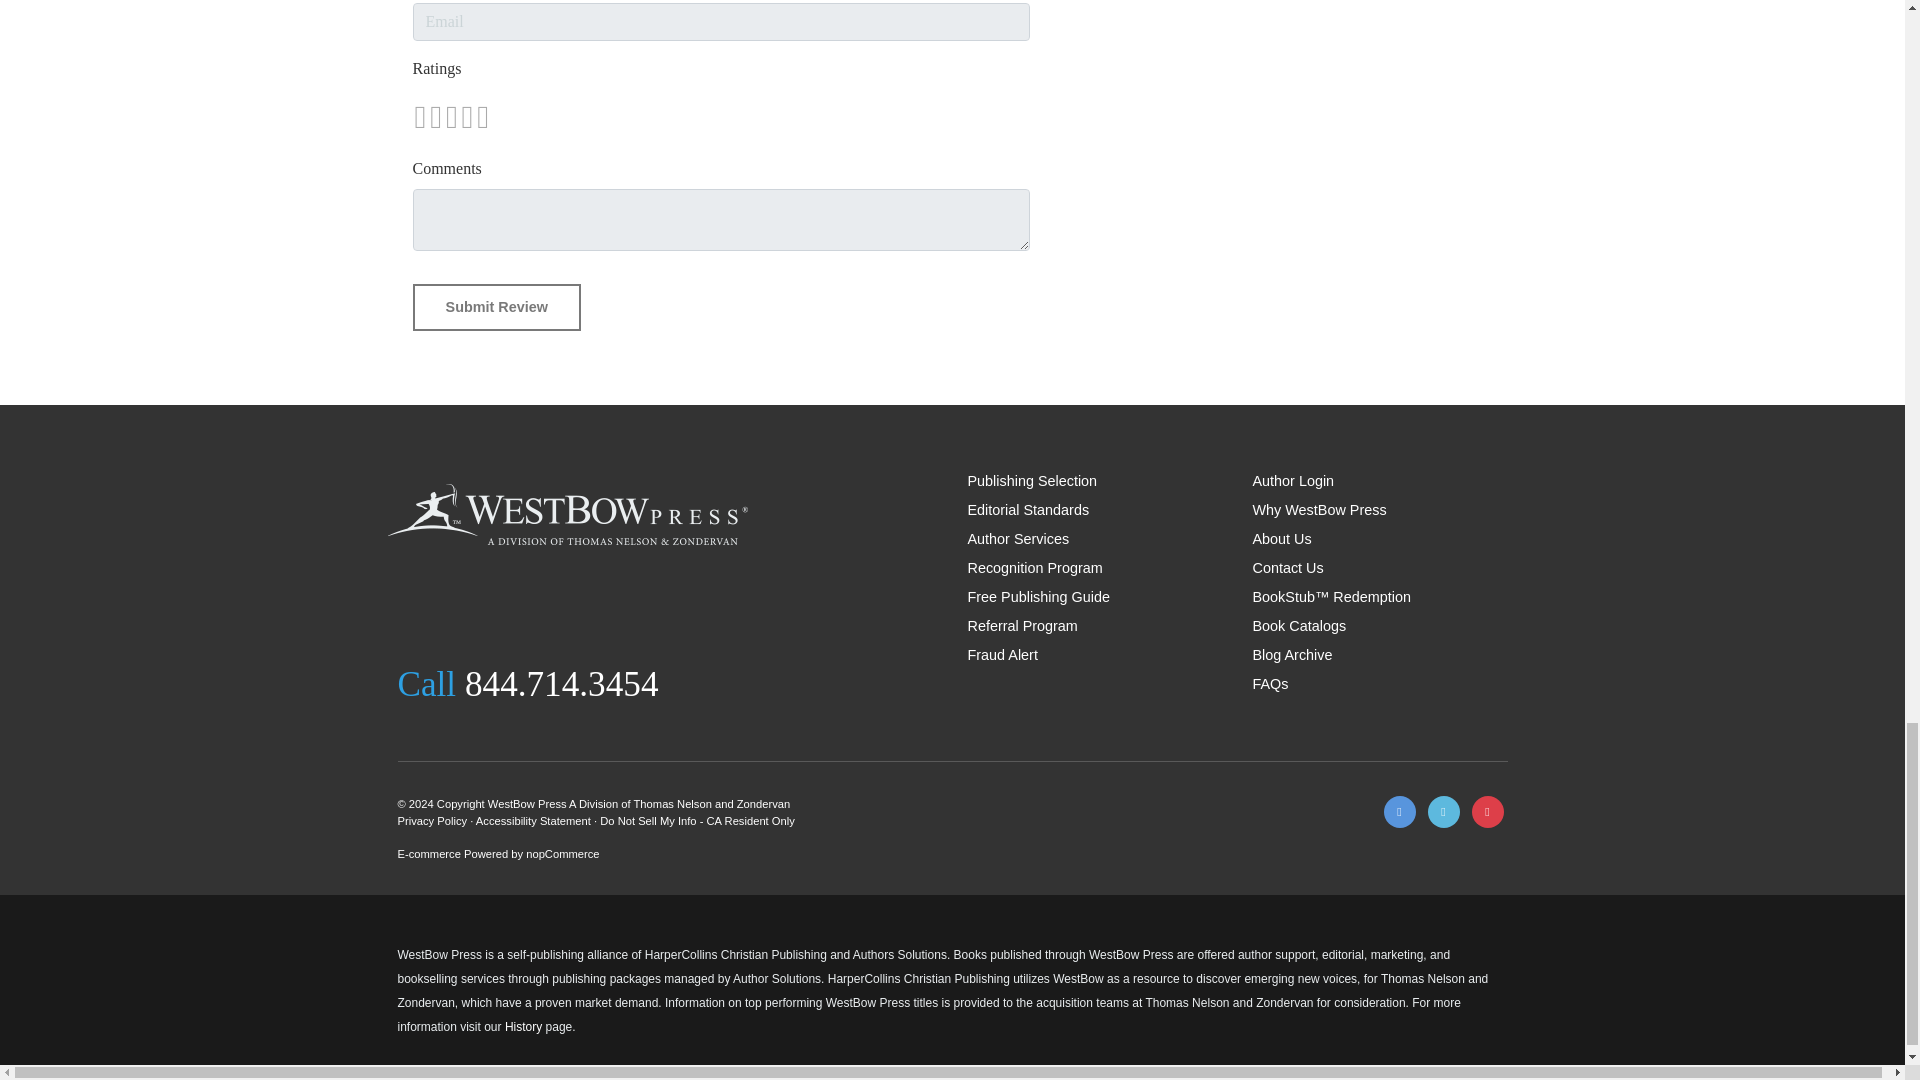 The width and height of the screenshot is (1920, 1080). What do you see at coordinates (496, 308) in the screenshot?
I see `Submit Review` at bounding box center [496, 308].